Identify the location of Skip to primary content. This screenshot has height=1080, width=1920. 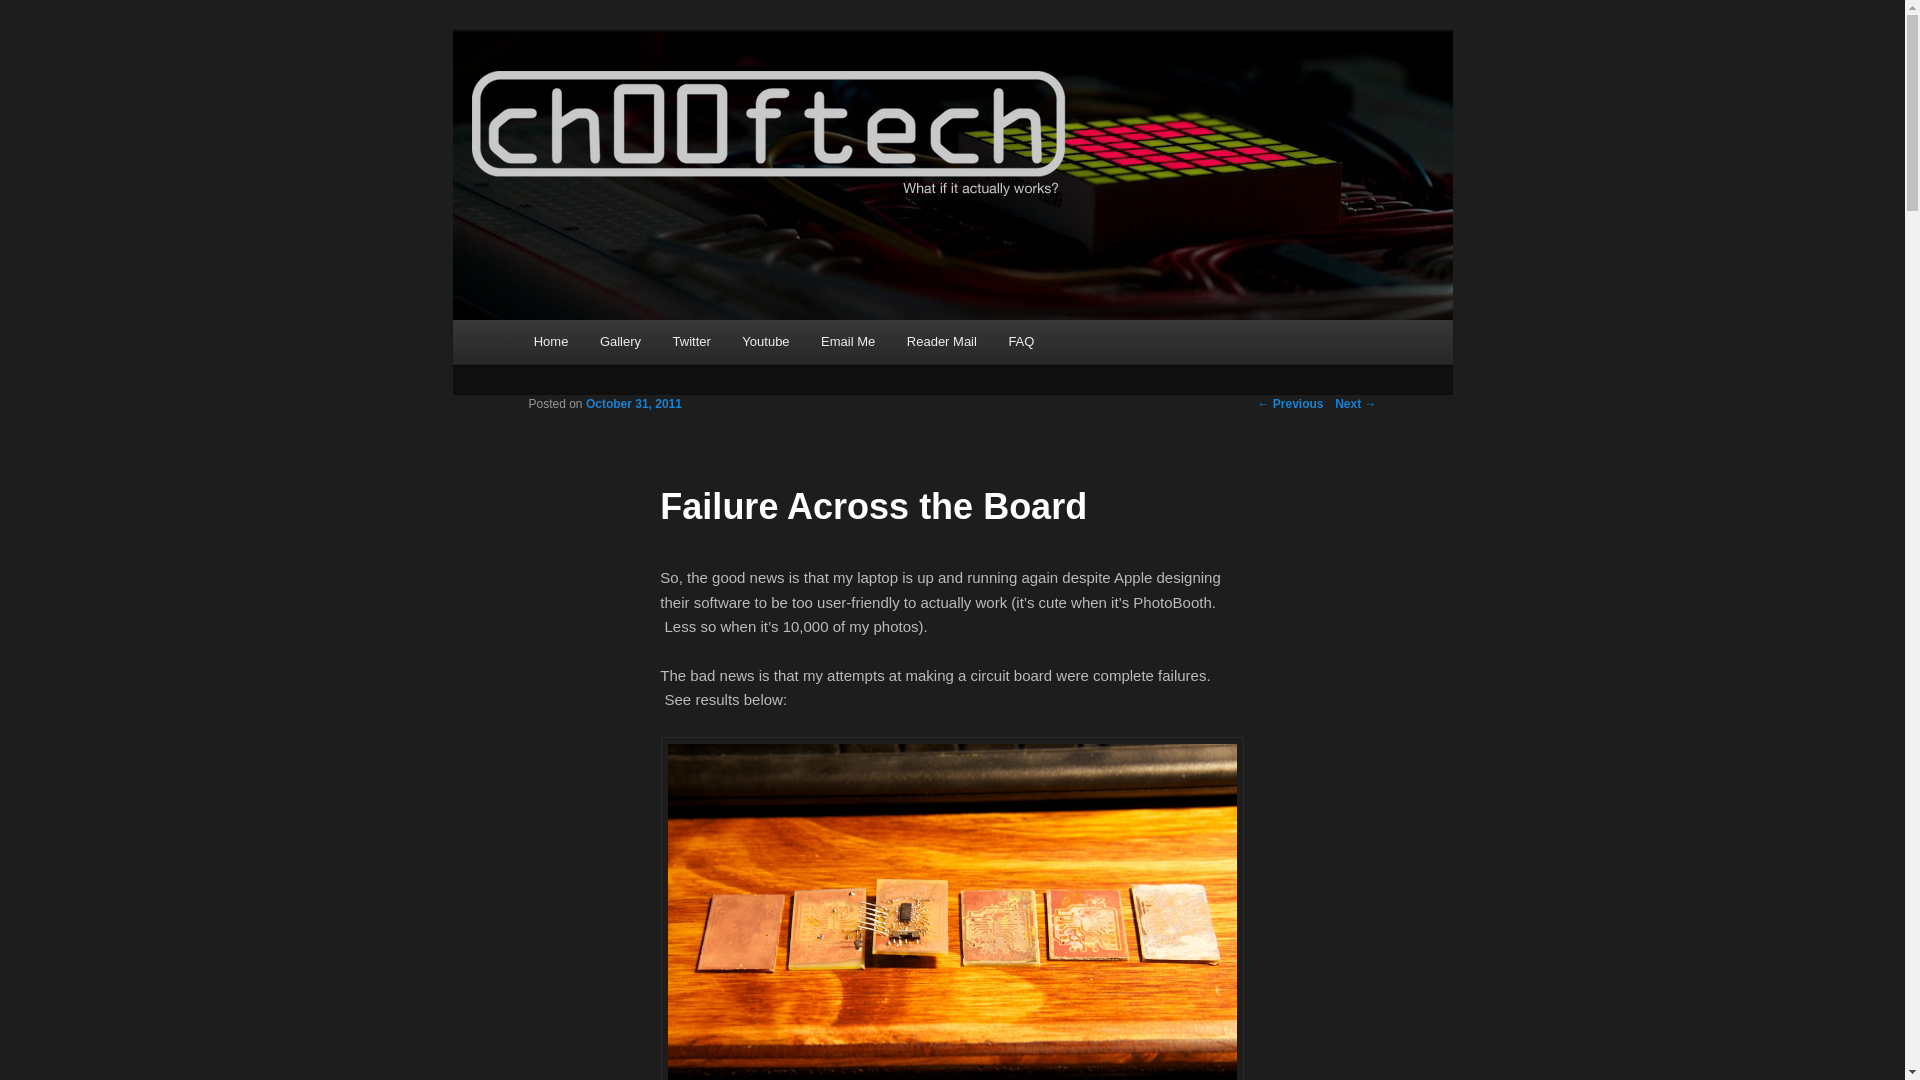
(623, 344).